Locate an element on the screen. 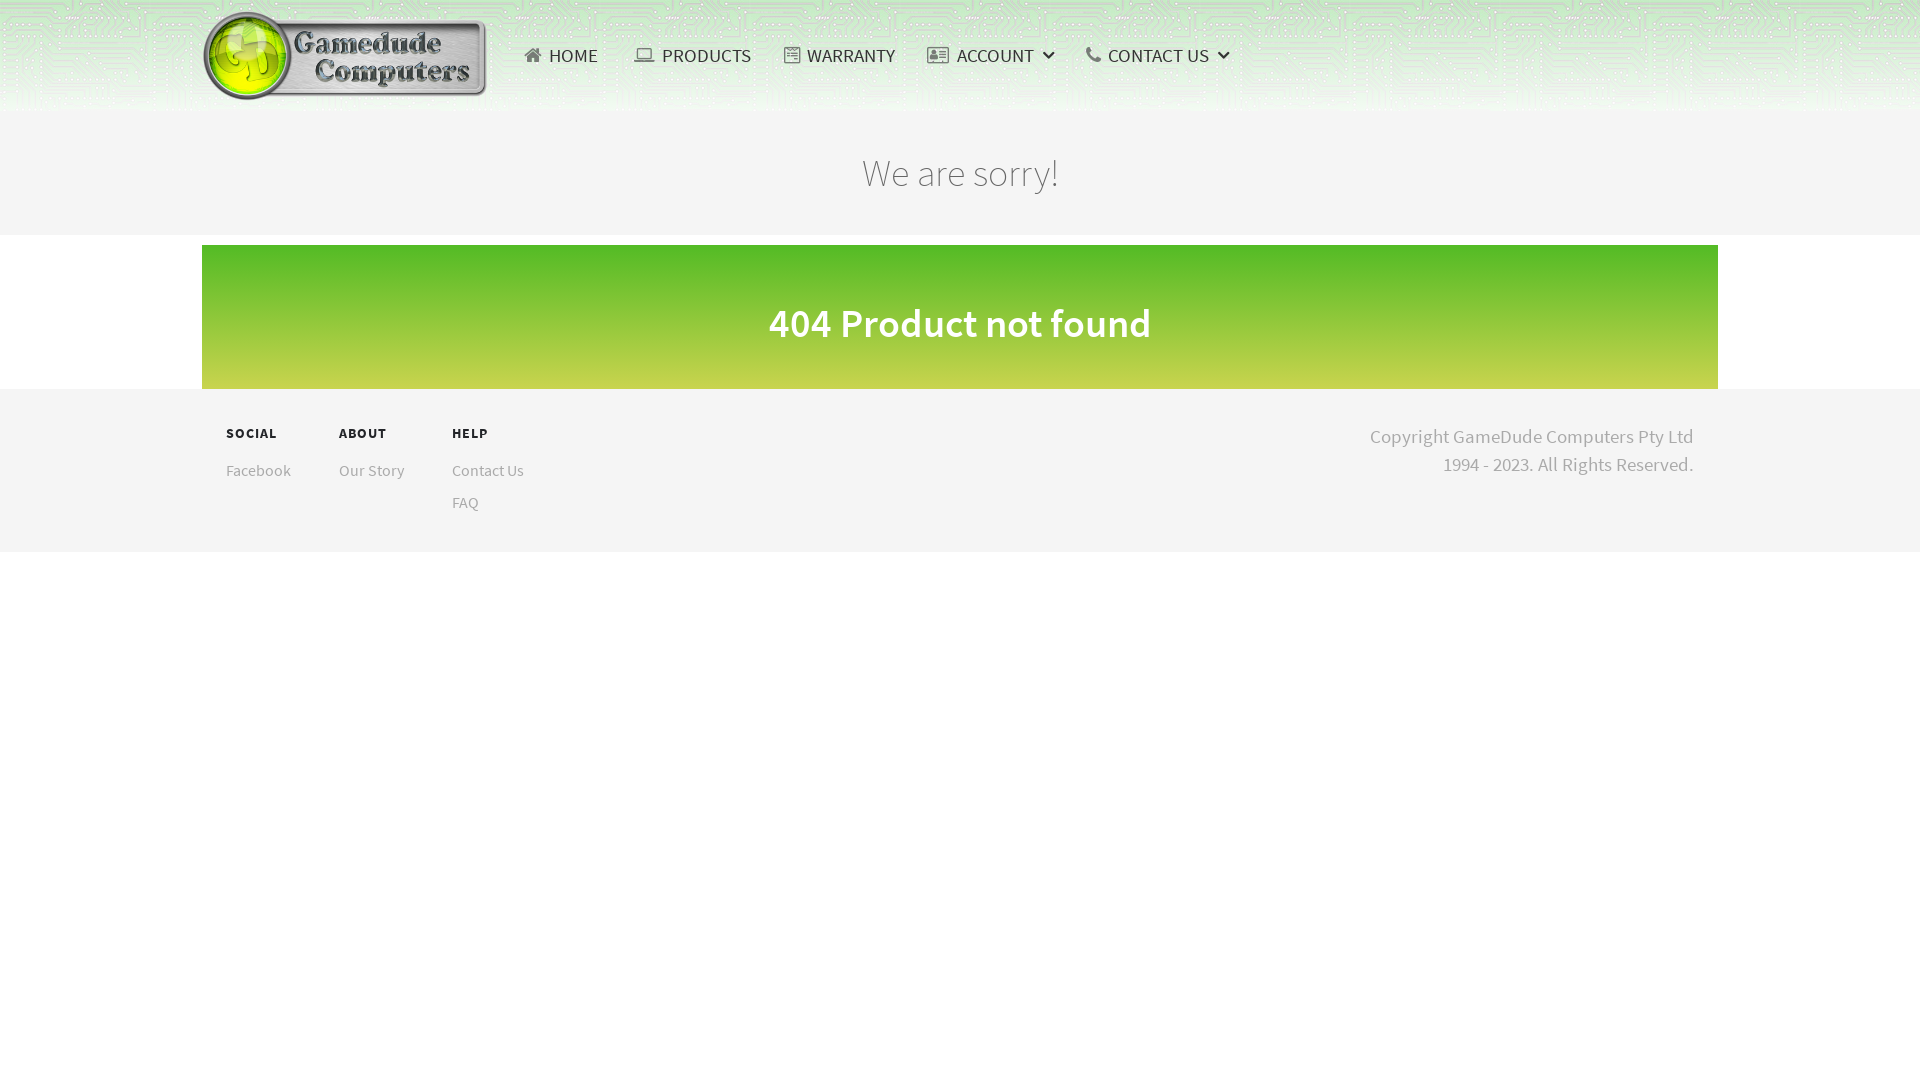 This screenshot has width=1920, height=1080. ACCOUNT is located at coordinates (991, 55).